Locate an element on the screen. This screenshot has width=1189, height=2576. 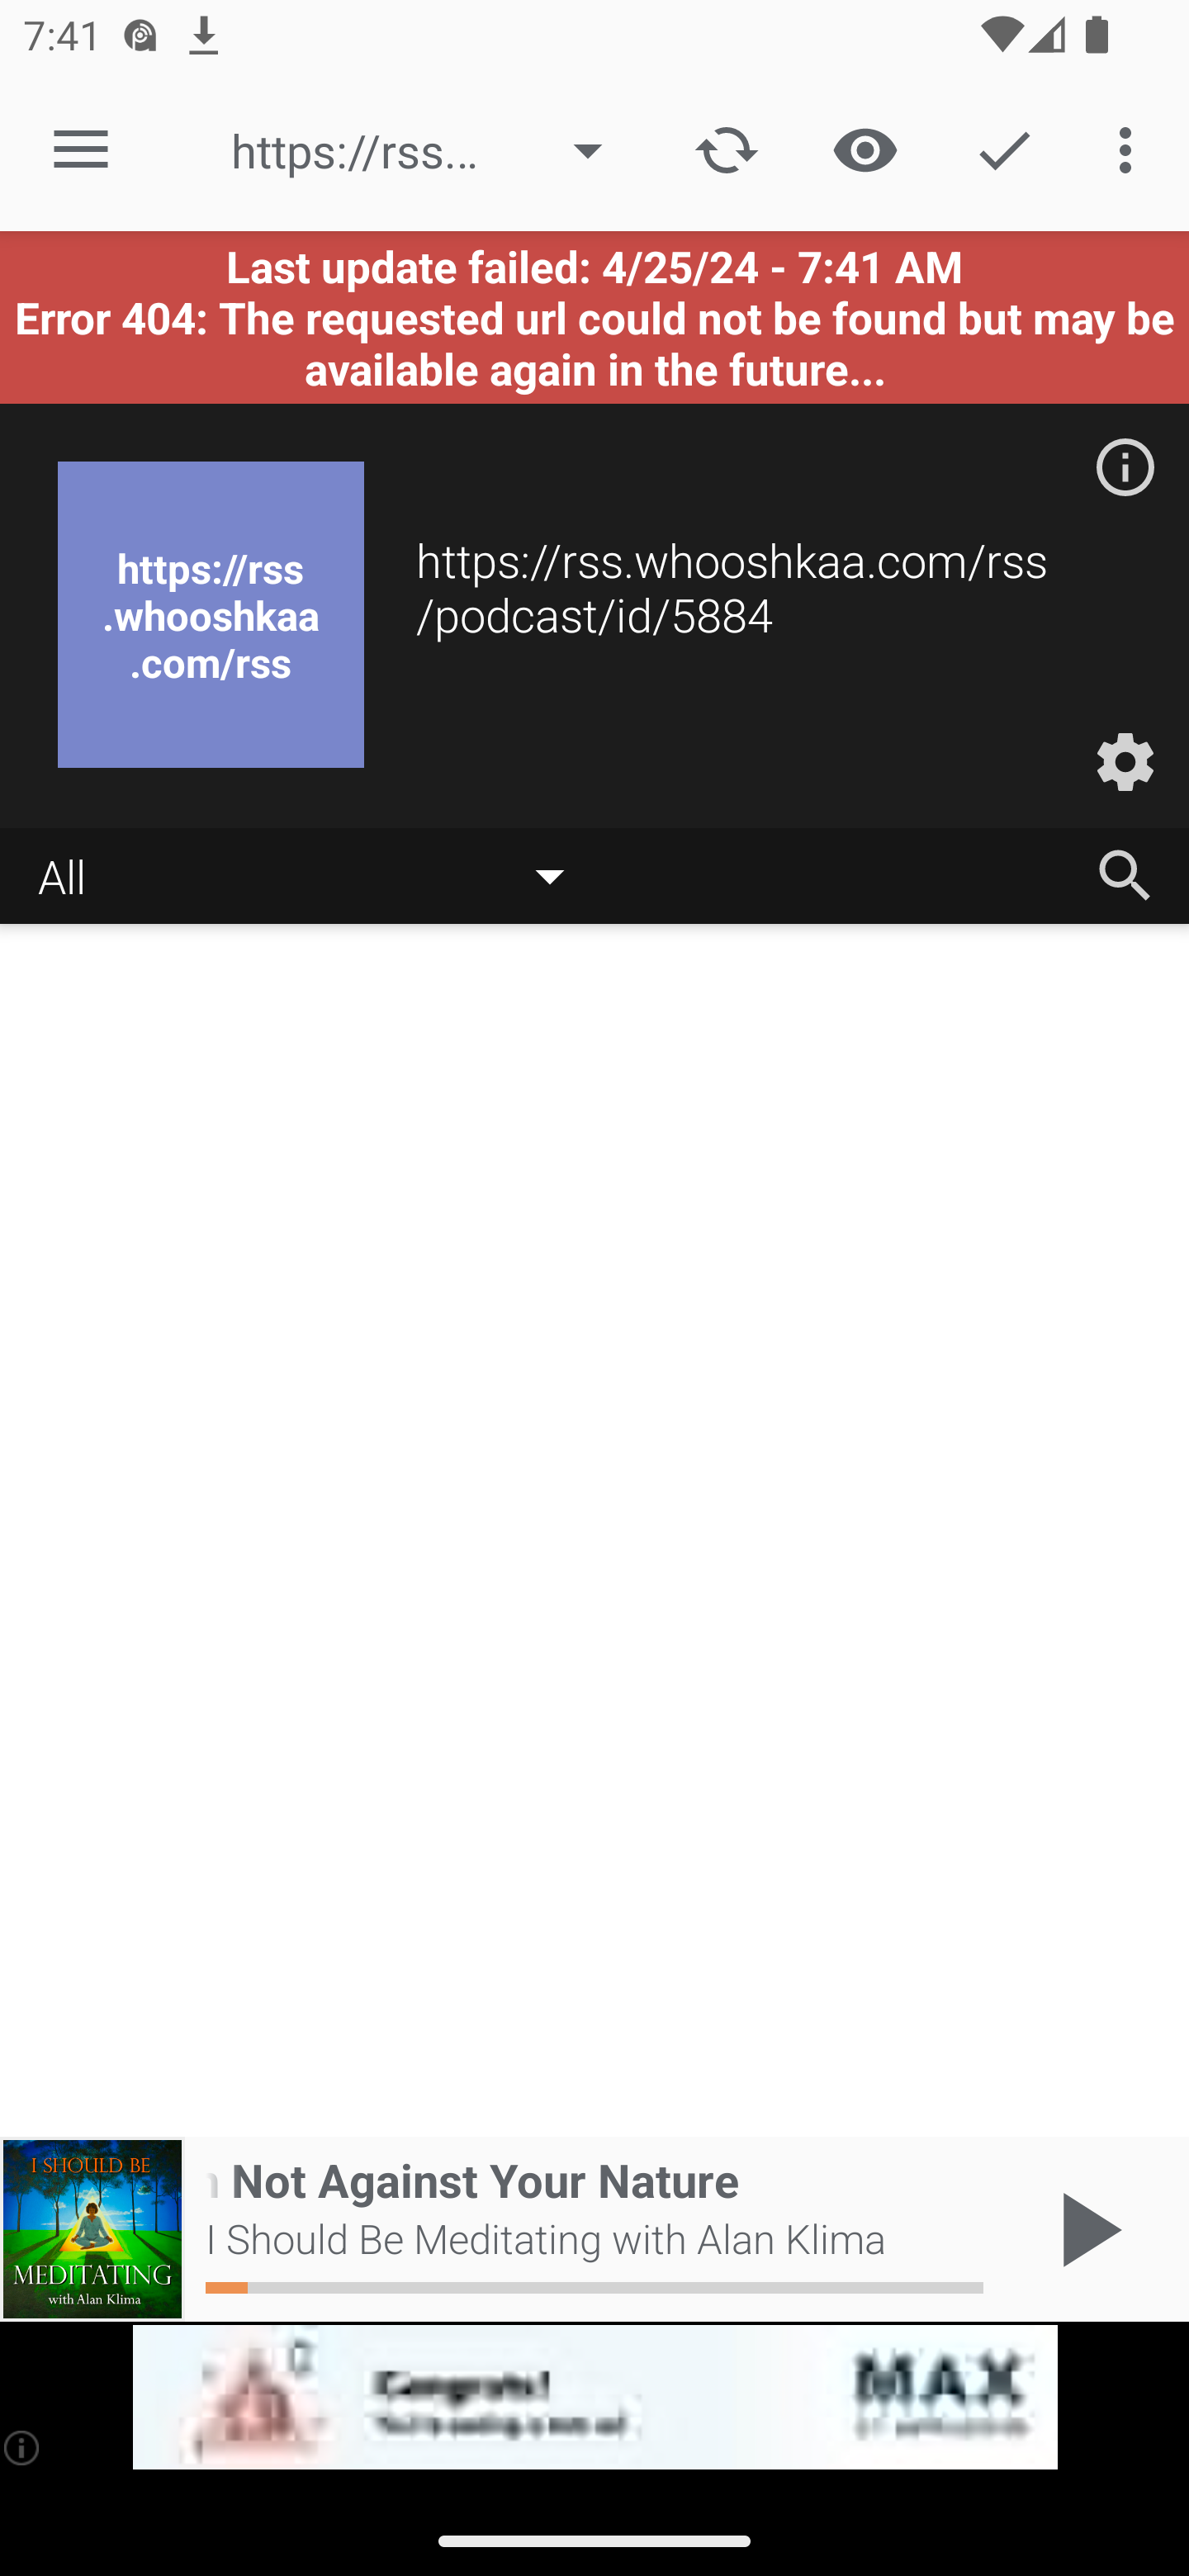
Show / Hide played content is located at coordinates (865, 149).